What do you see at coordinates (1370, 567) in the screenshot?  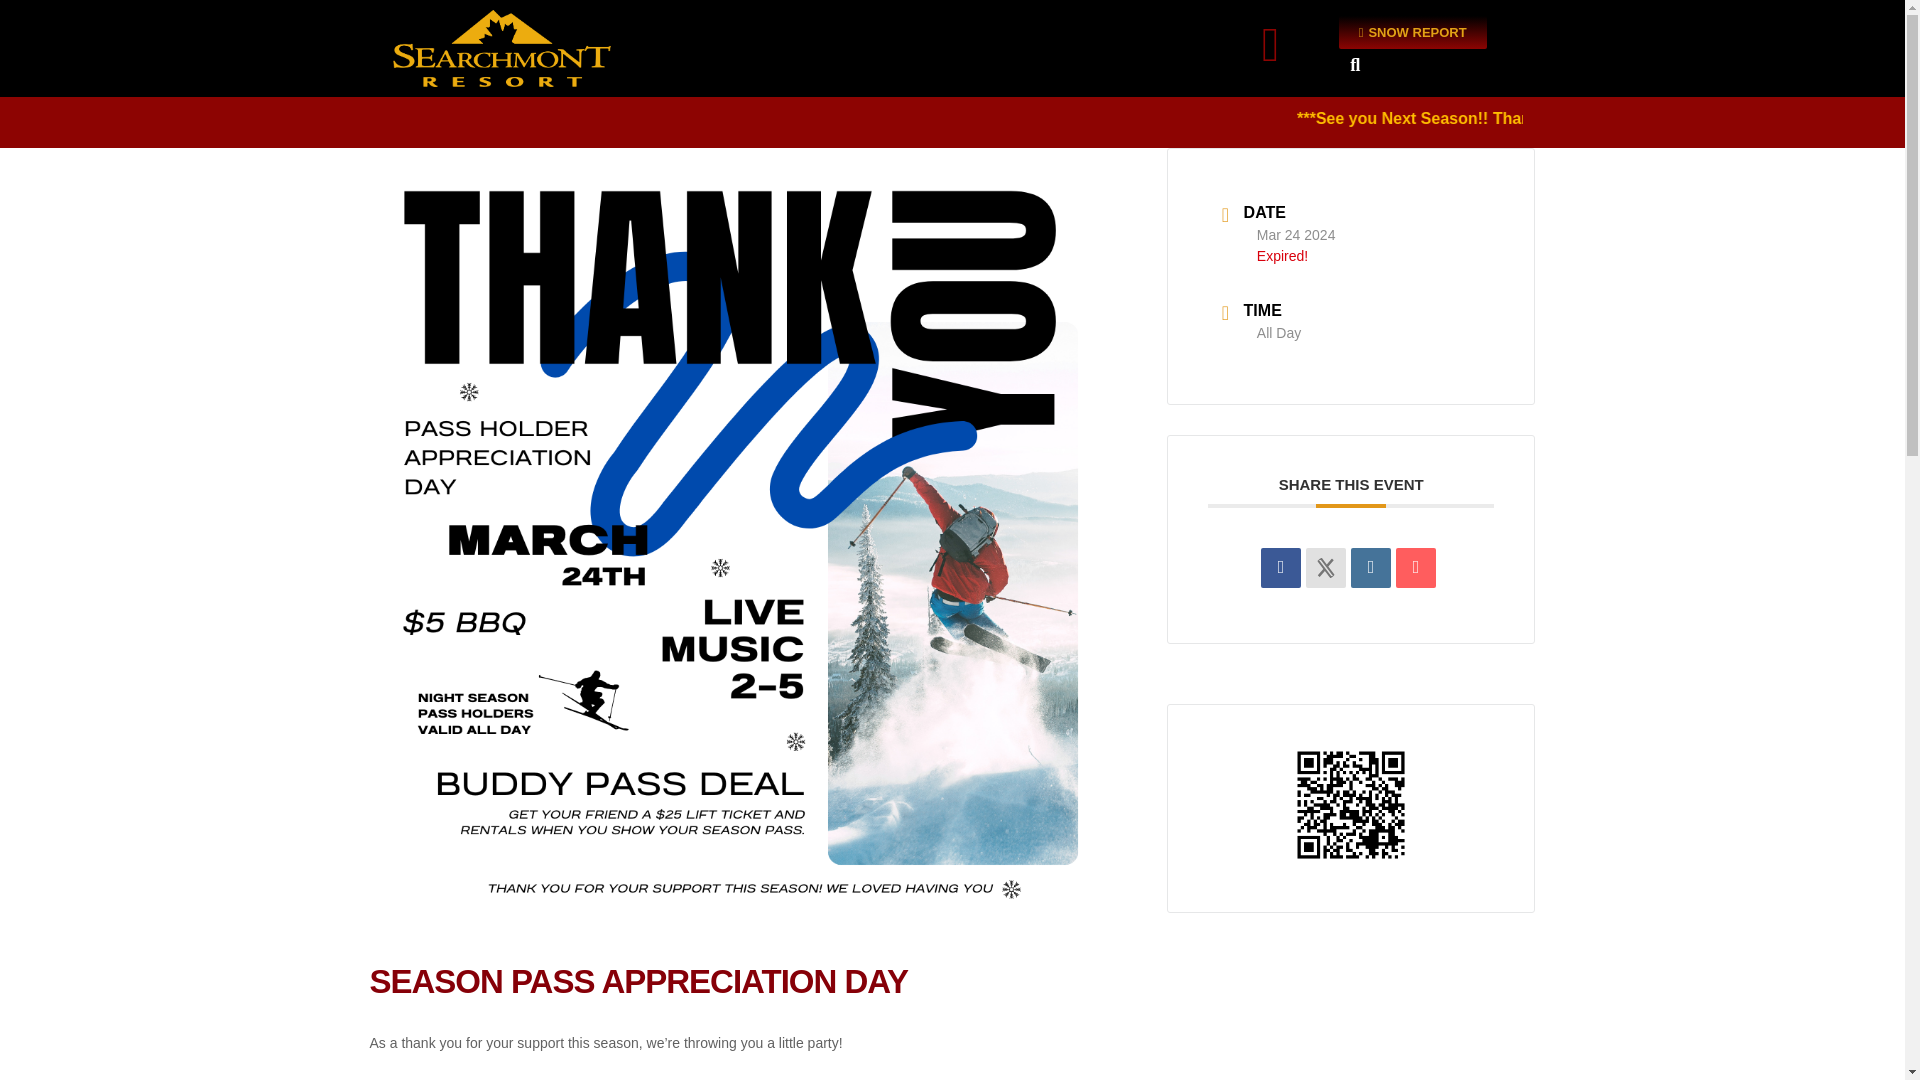 I see `Linkedin` at bounding box center [1370, 567].